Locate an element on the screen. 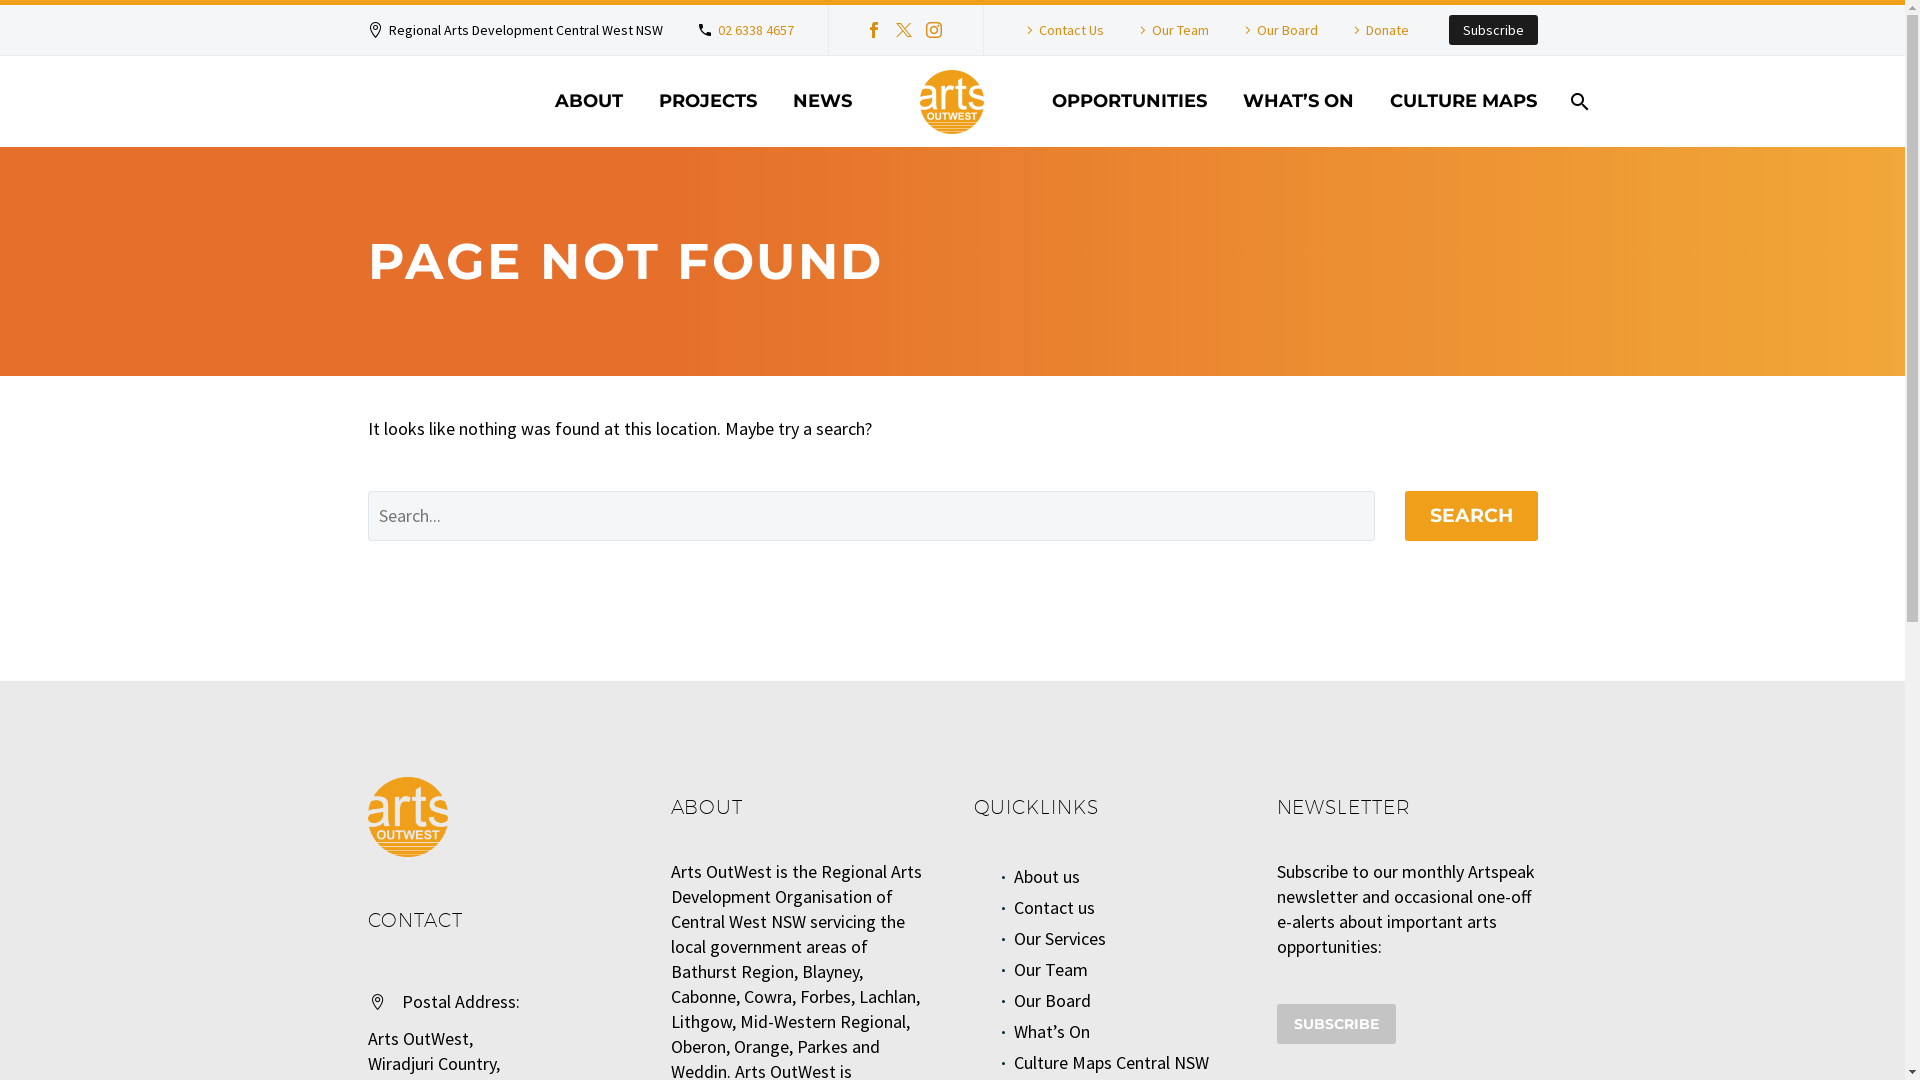 The width and height of the screenshot is (1920, 1080). Our Board is located at coordinates (1278, 30).